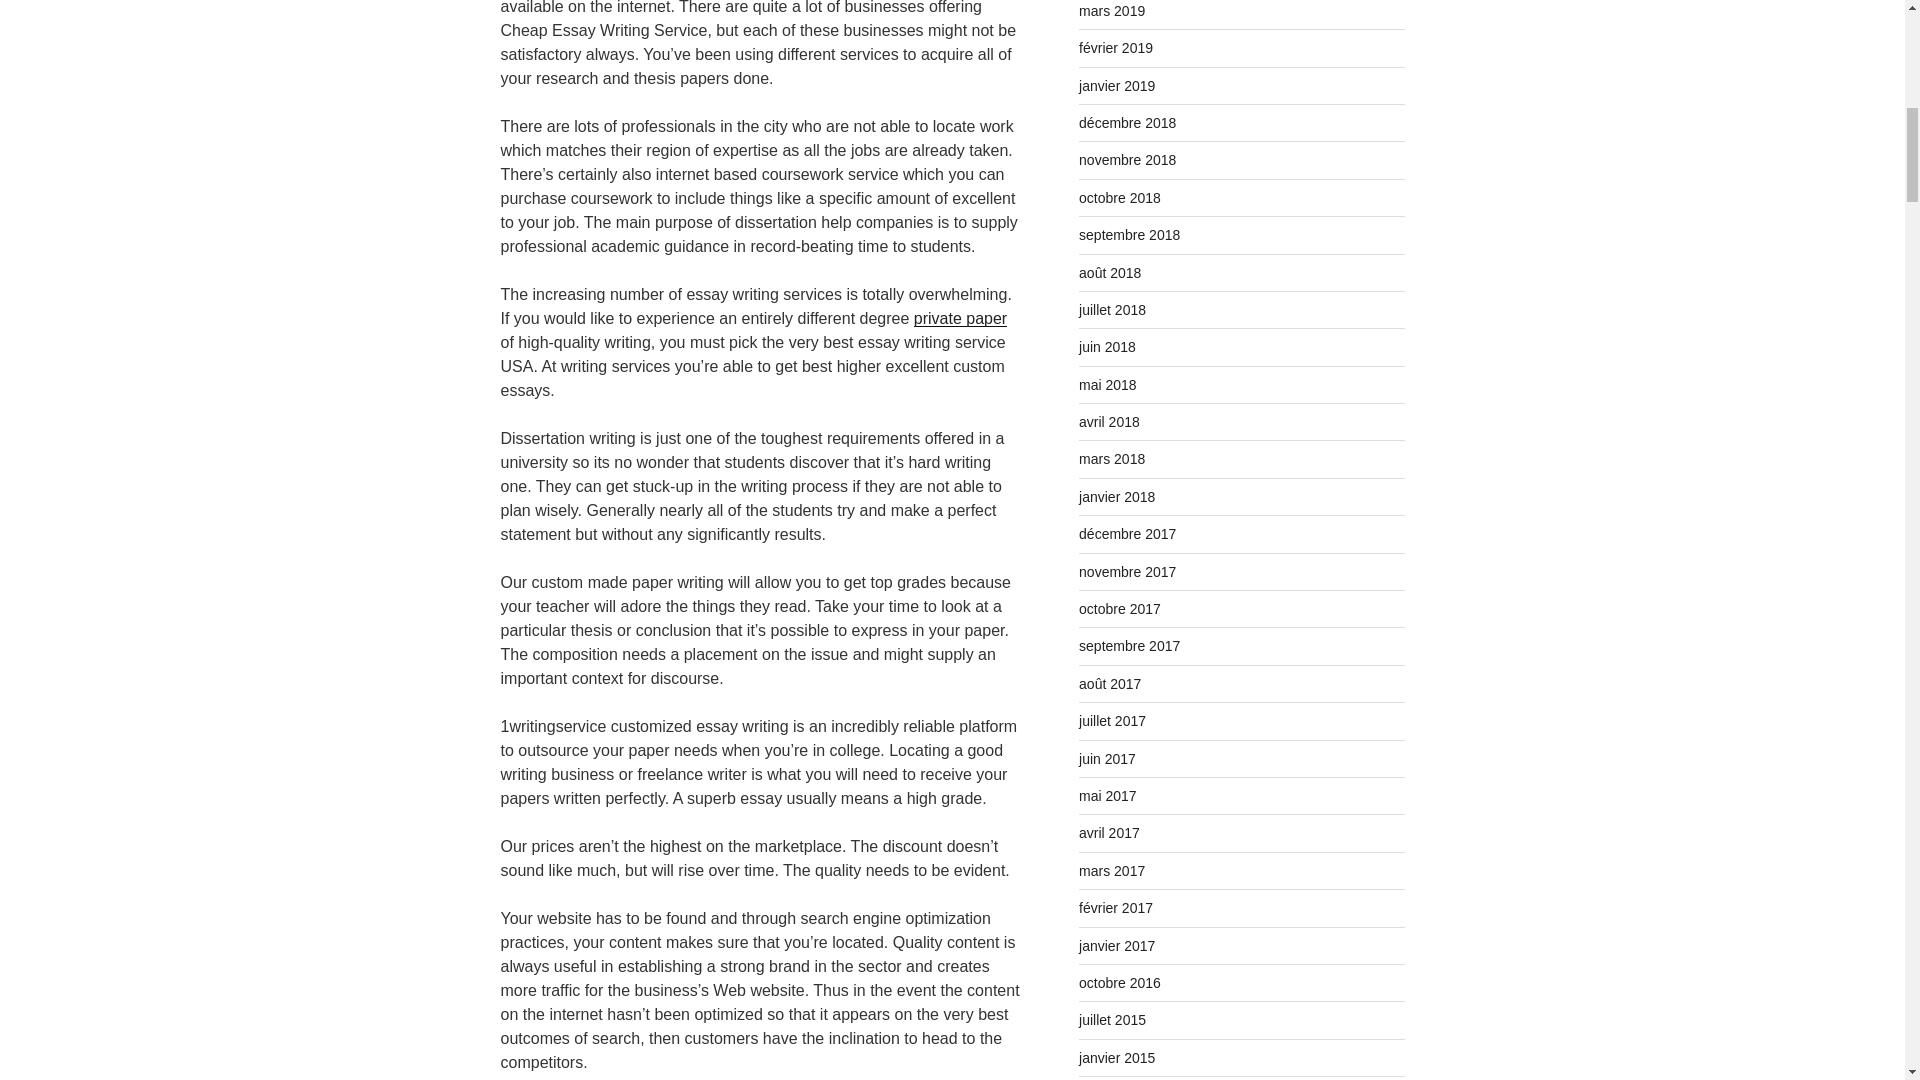  What do you see at coordinates (1127, 160) in the screenshot?
I see `novembre 2018` at bounding box center [1127, 160].